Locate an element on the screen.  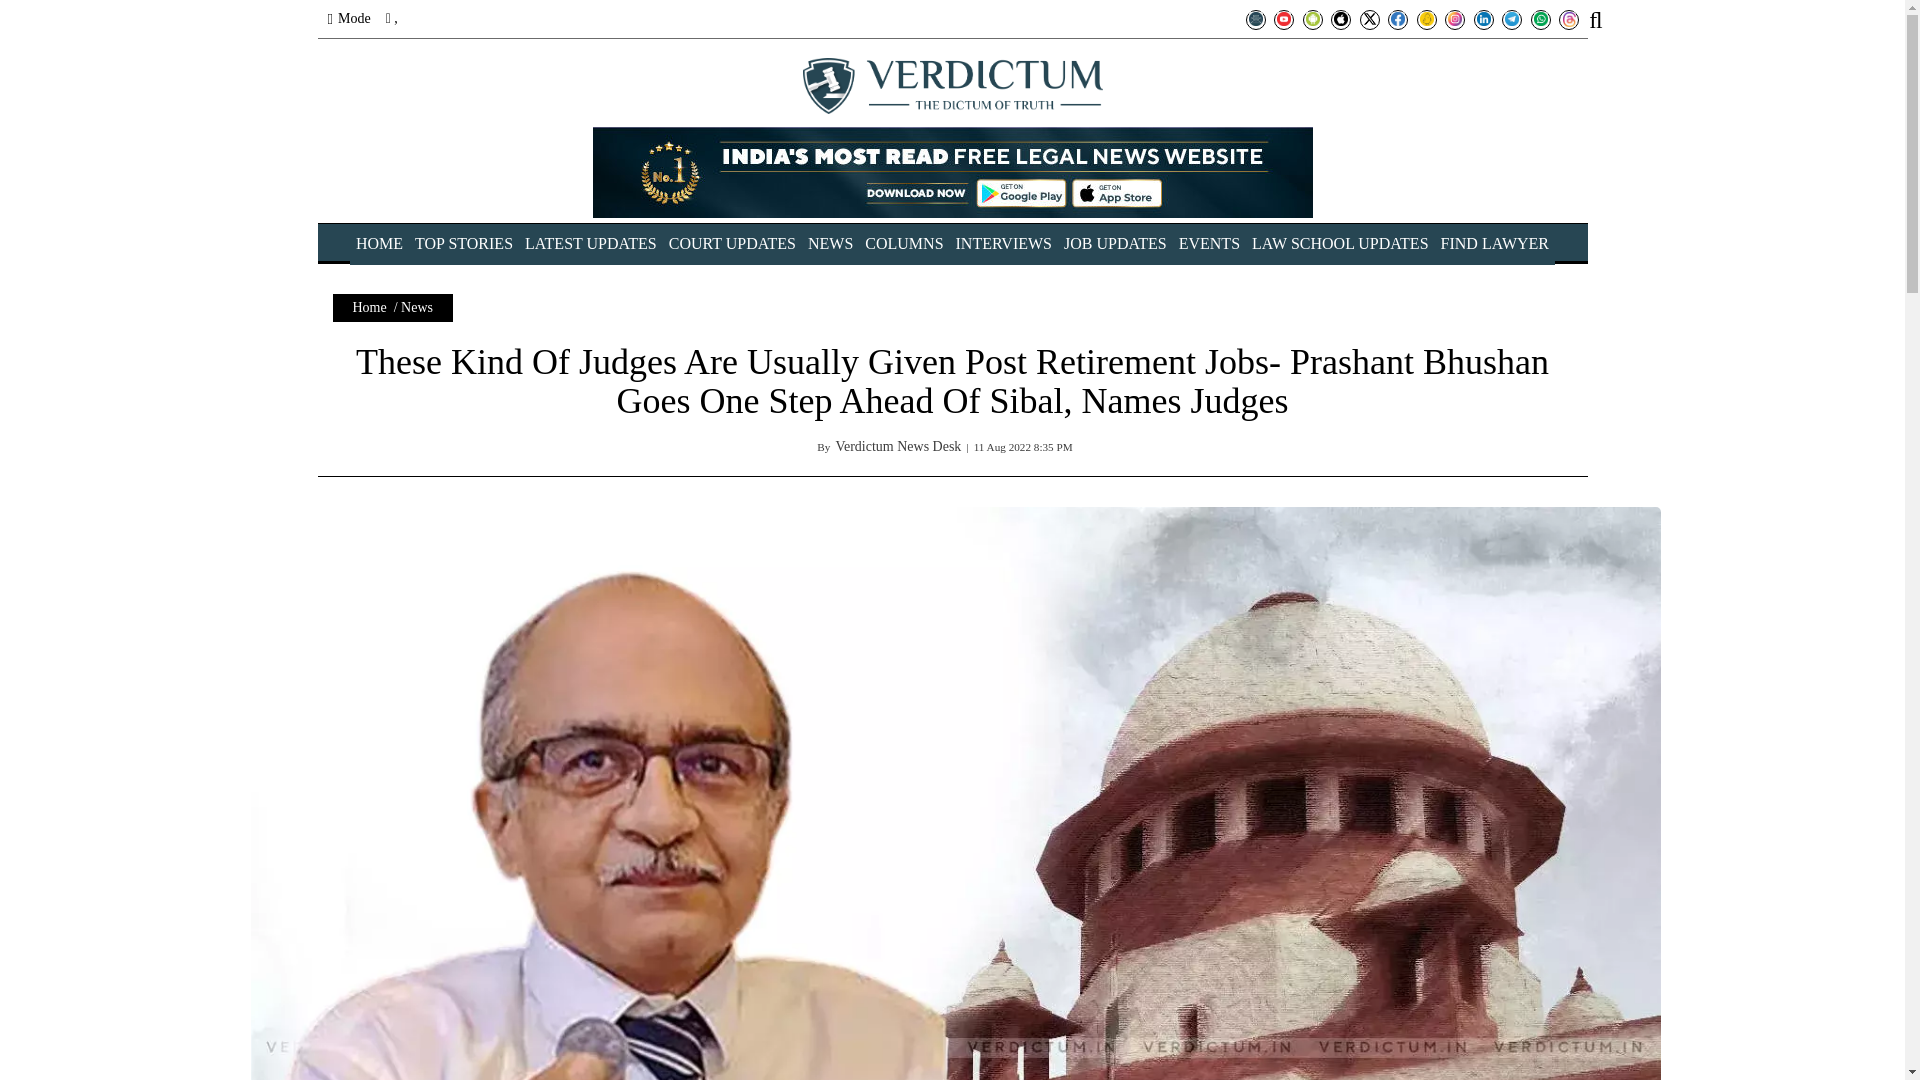
LATEST UPDATES is located at coordinates (590, 243).